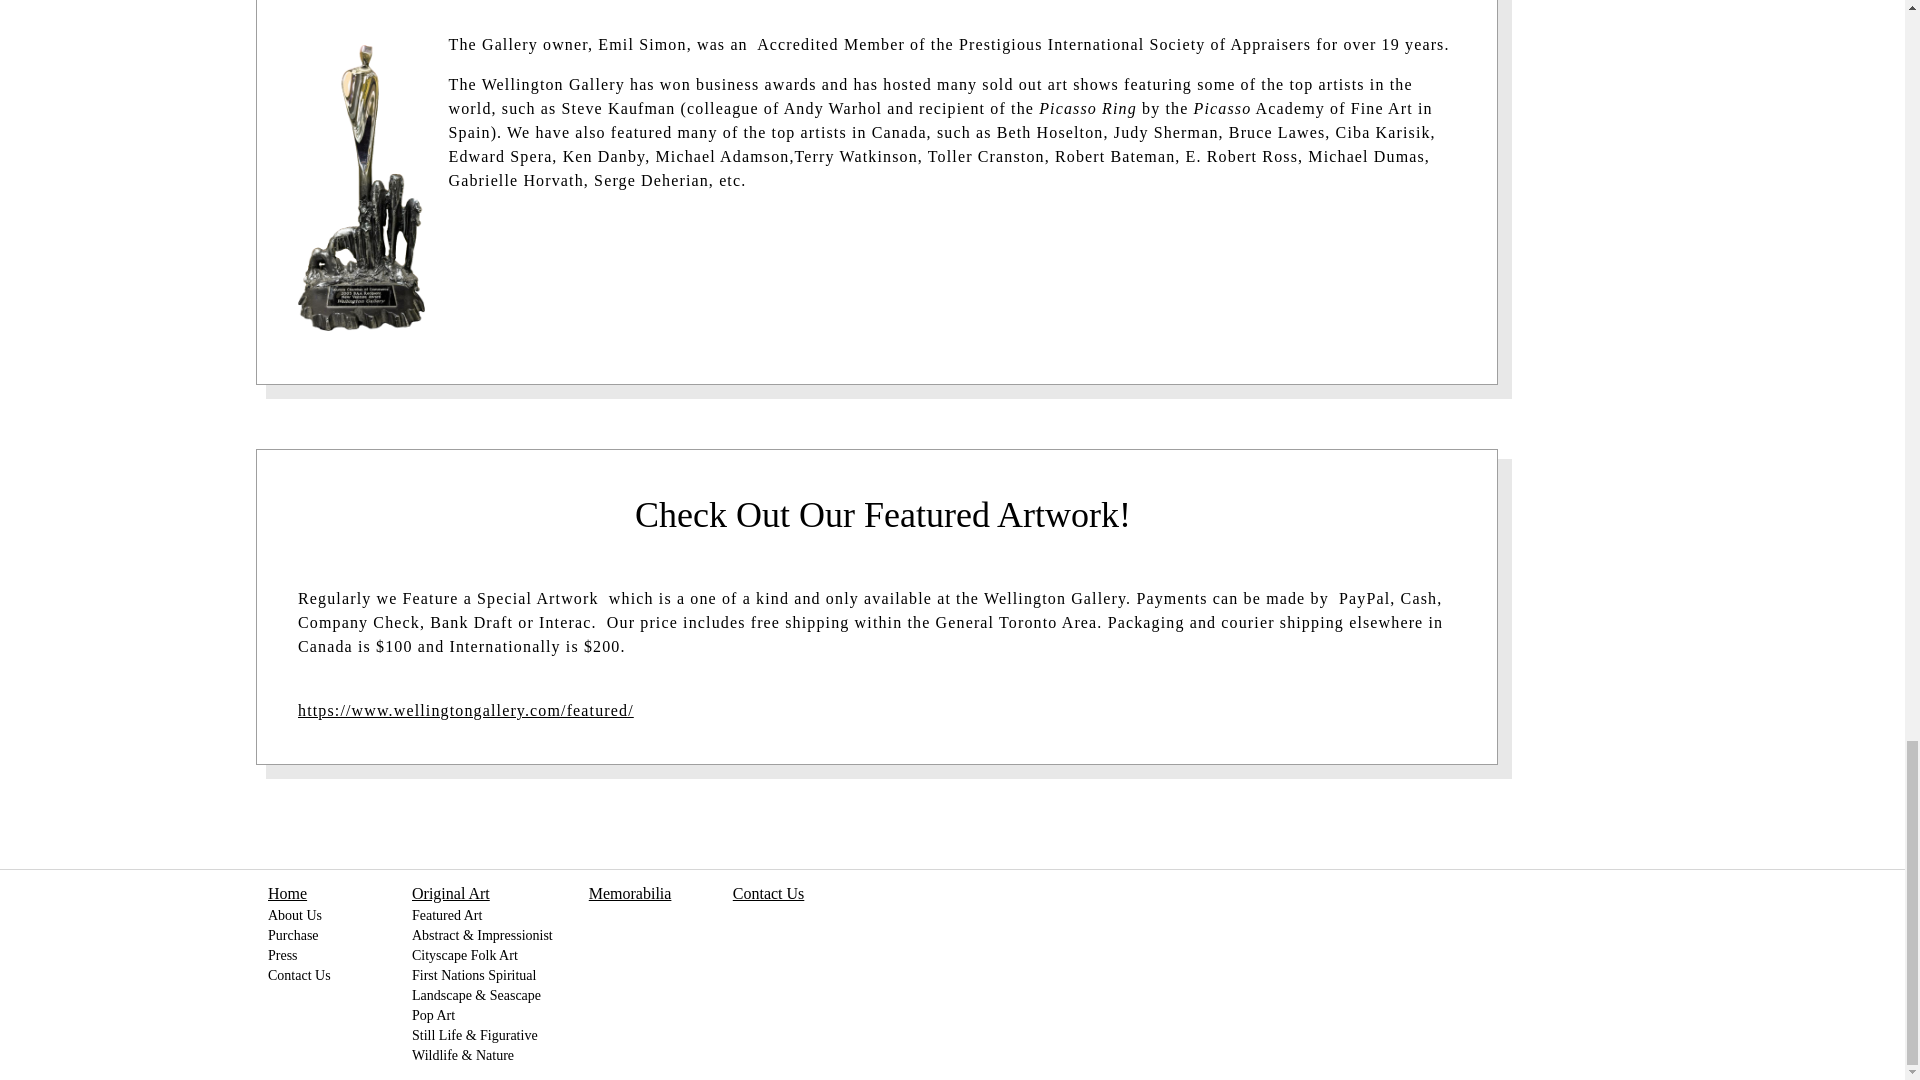 The image size is (1920, 1080). Describe the element at coordinates (282, 956) in the screenshot. I see `Press` at that location.